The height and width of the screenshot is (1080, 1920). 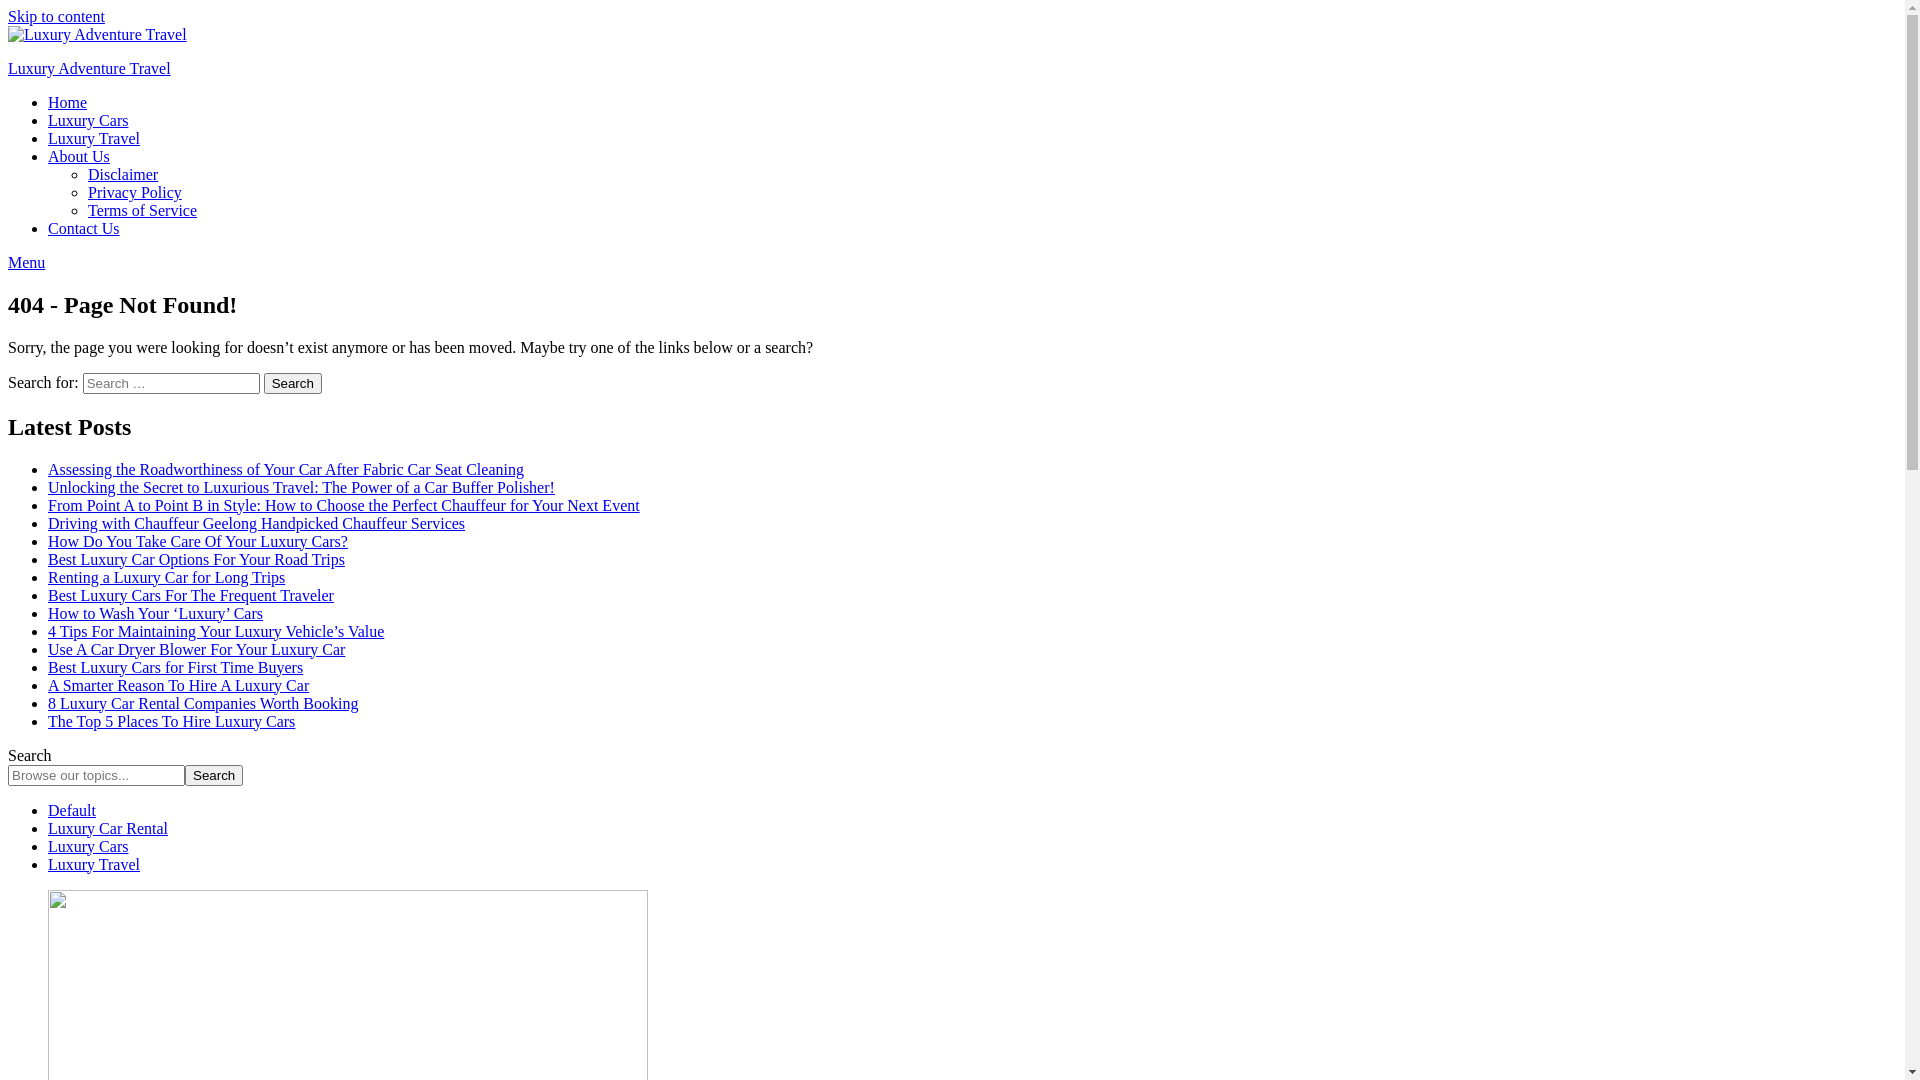 I want to click on Luxury Travel, so click(x=94, y=138).